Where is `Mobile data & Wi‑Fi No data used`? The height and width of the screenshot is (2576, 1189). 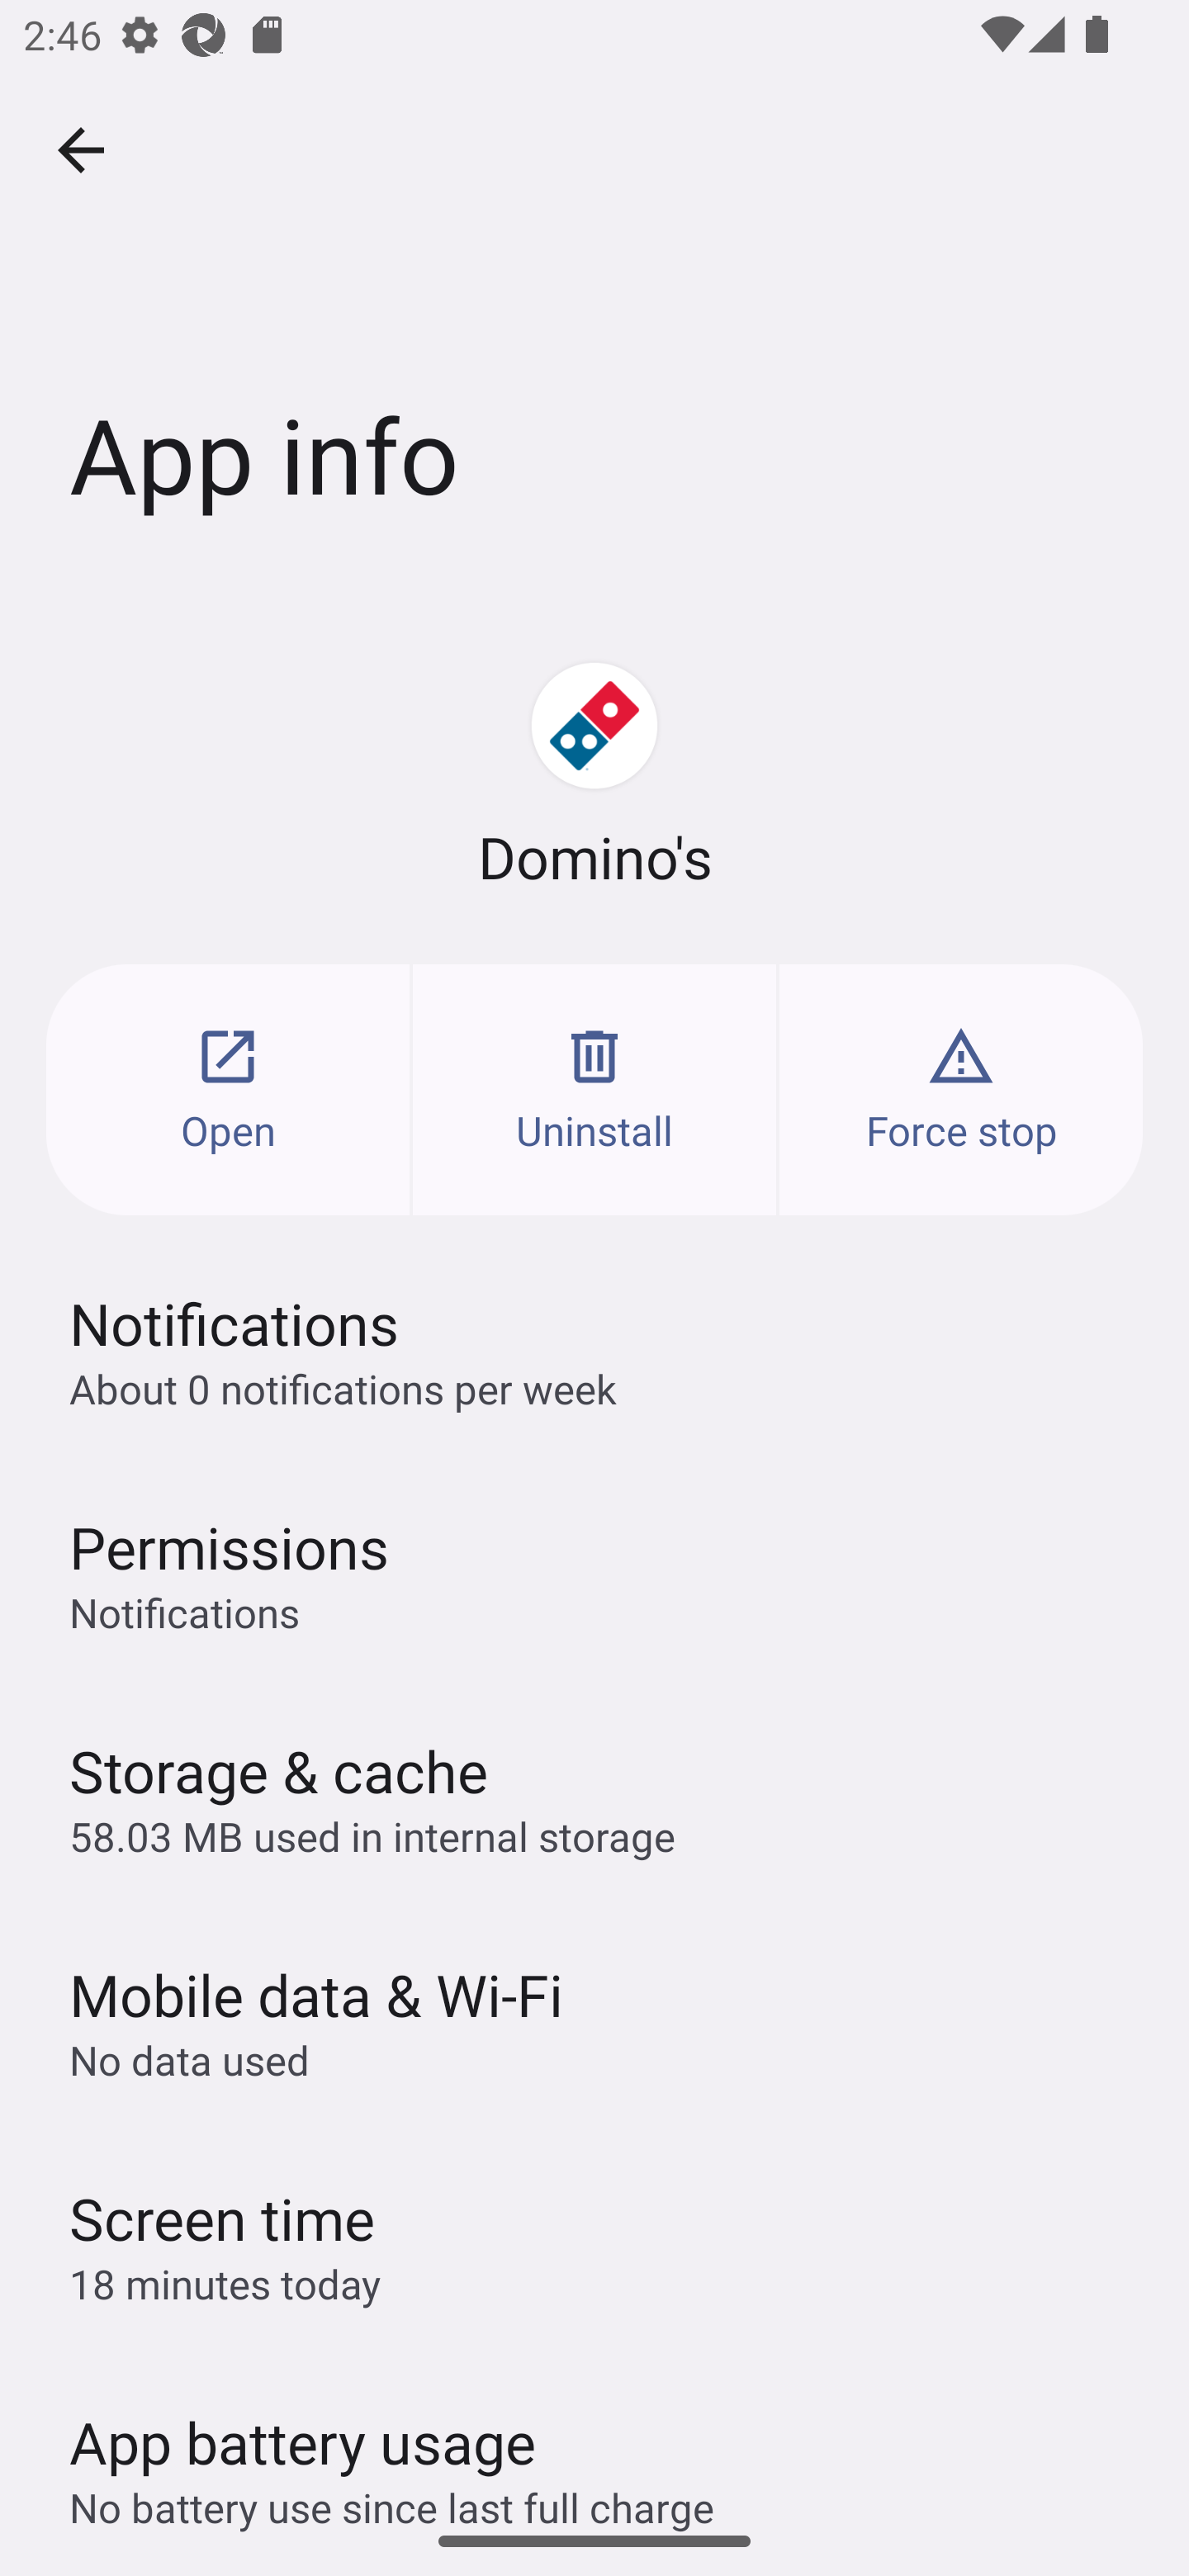
Mobile data & Wi‑Fi No data used is located at coordinates (594, 2020).